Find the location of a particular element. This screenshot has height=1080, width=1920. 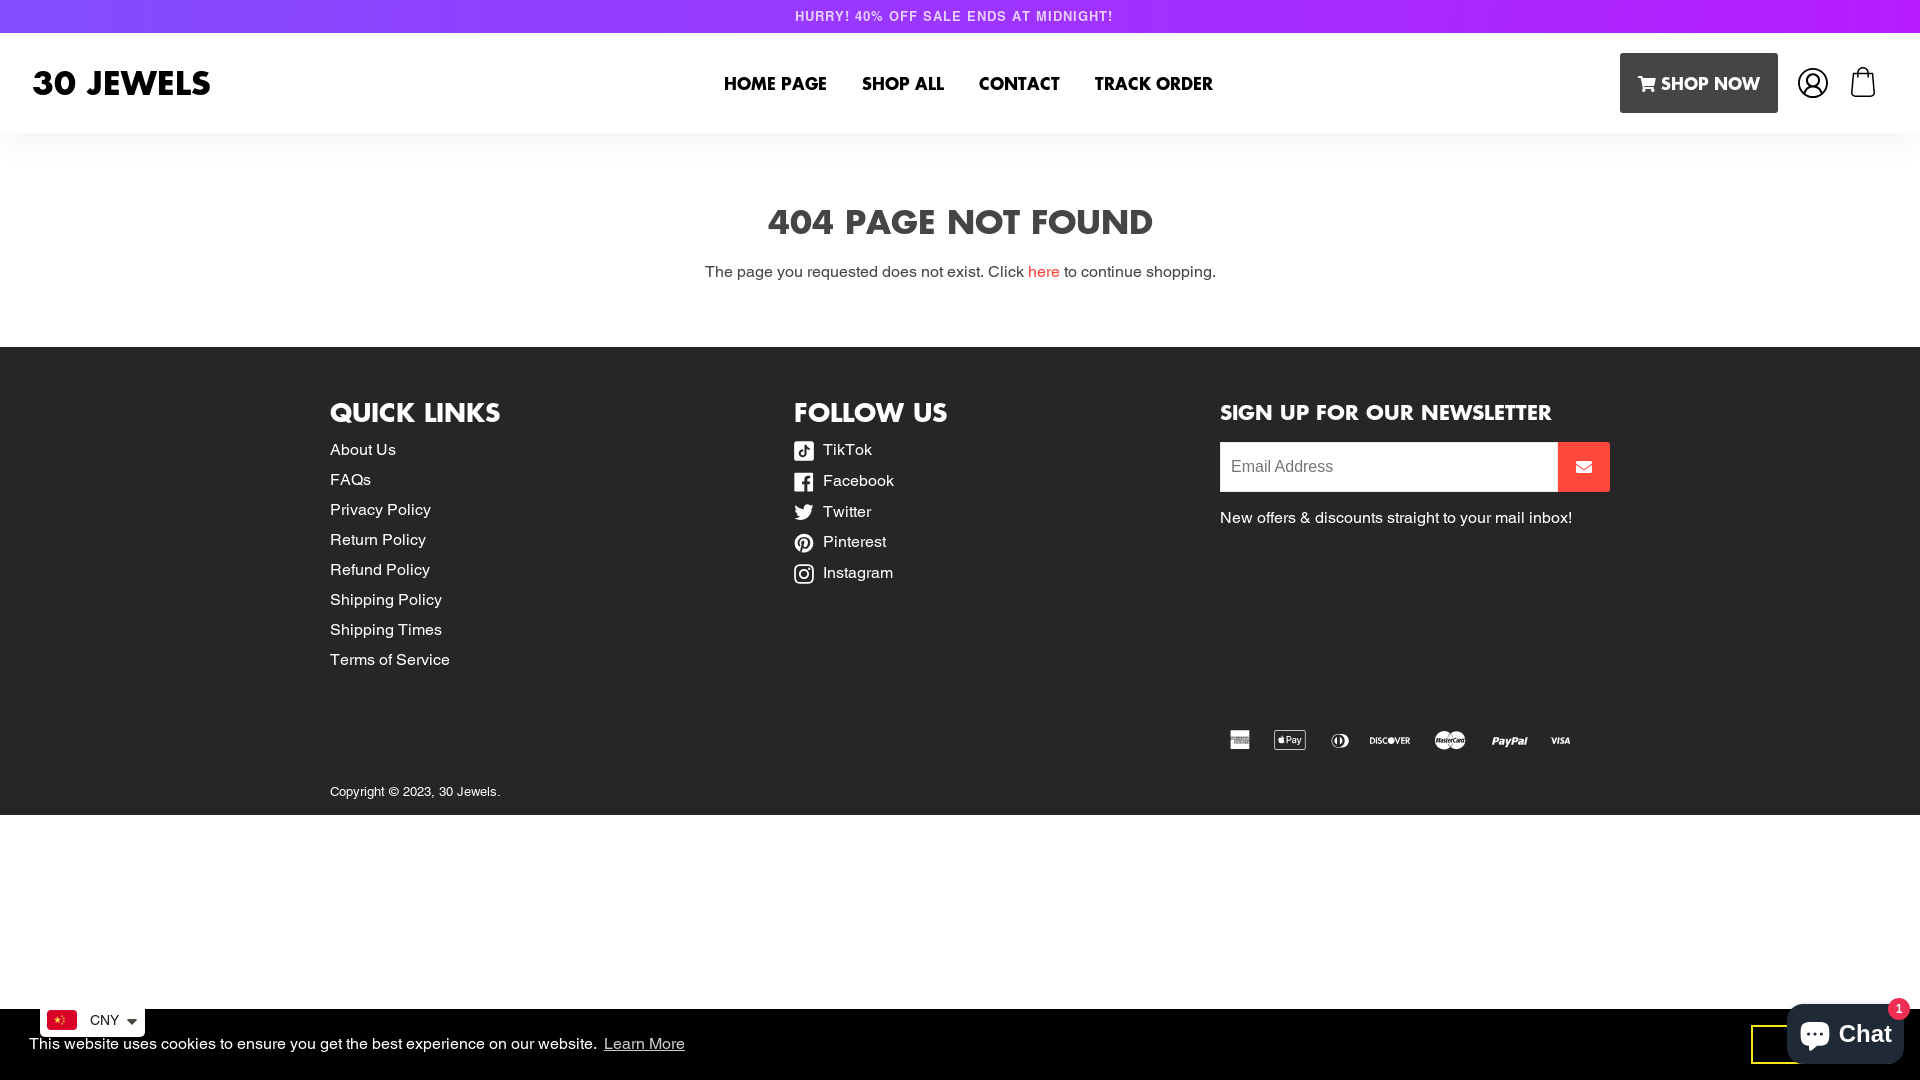

Terms of Service is located at coordinates (390, 660).